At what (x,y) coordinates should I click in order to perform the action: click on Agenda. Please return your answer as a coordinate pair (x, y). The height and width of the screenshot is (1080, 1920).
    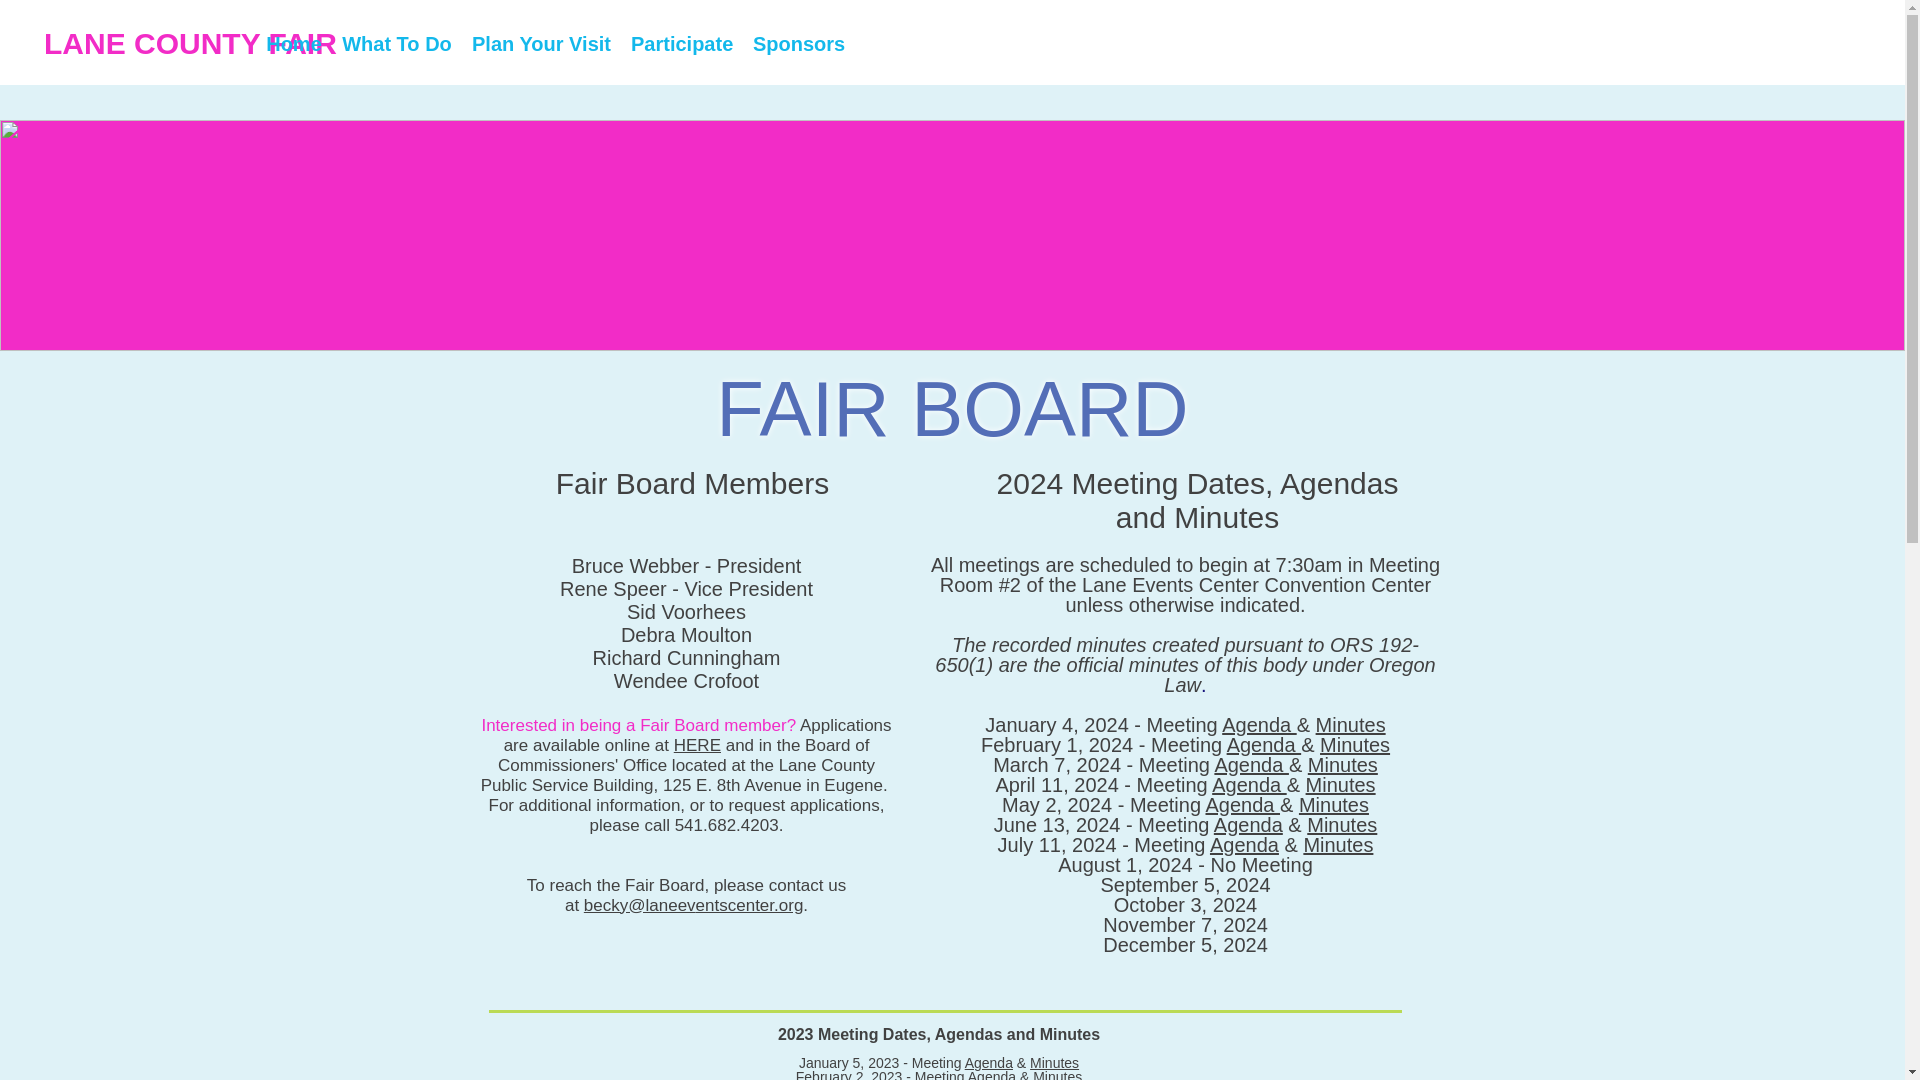
    Looking at the image, I should click on (991, 1074).